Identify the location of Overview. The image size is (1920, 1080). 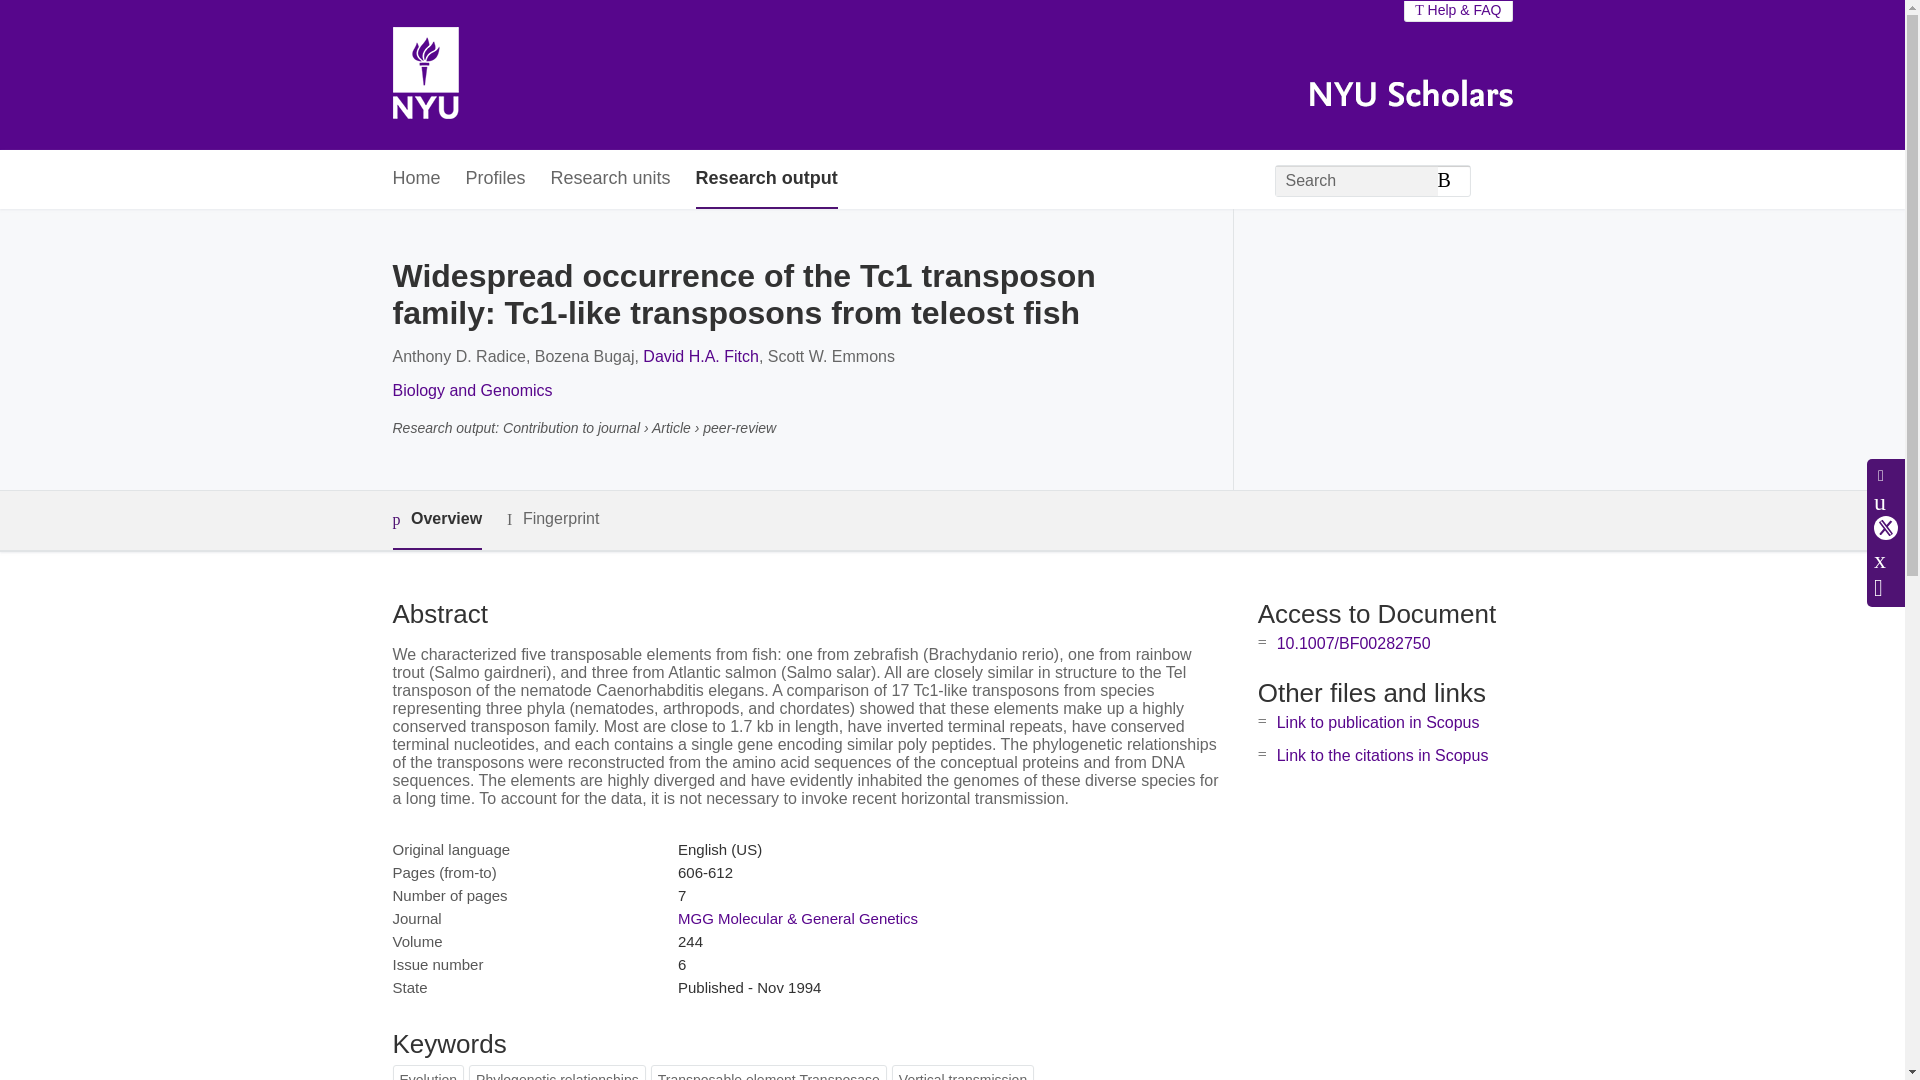
(436, 520).